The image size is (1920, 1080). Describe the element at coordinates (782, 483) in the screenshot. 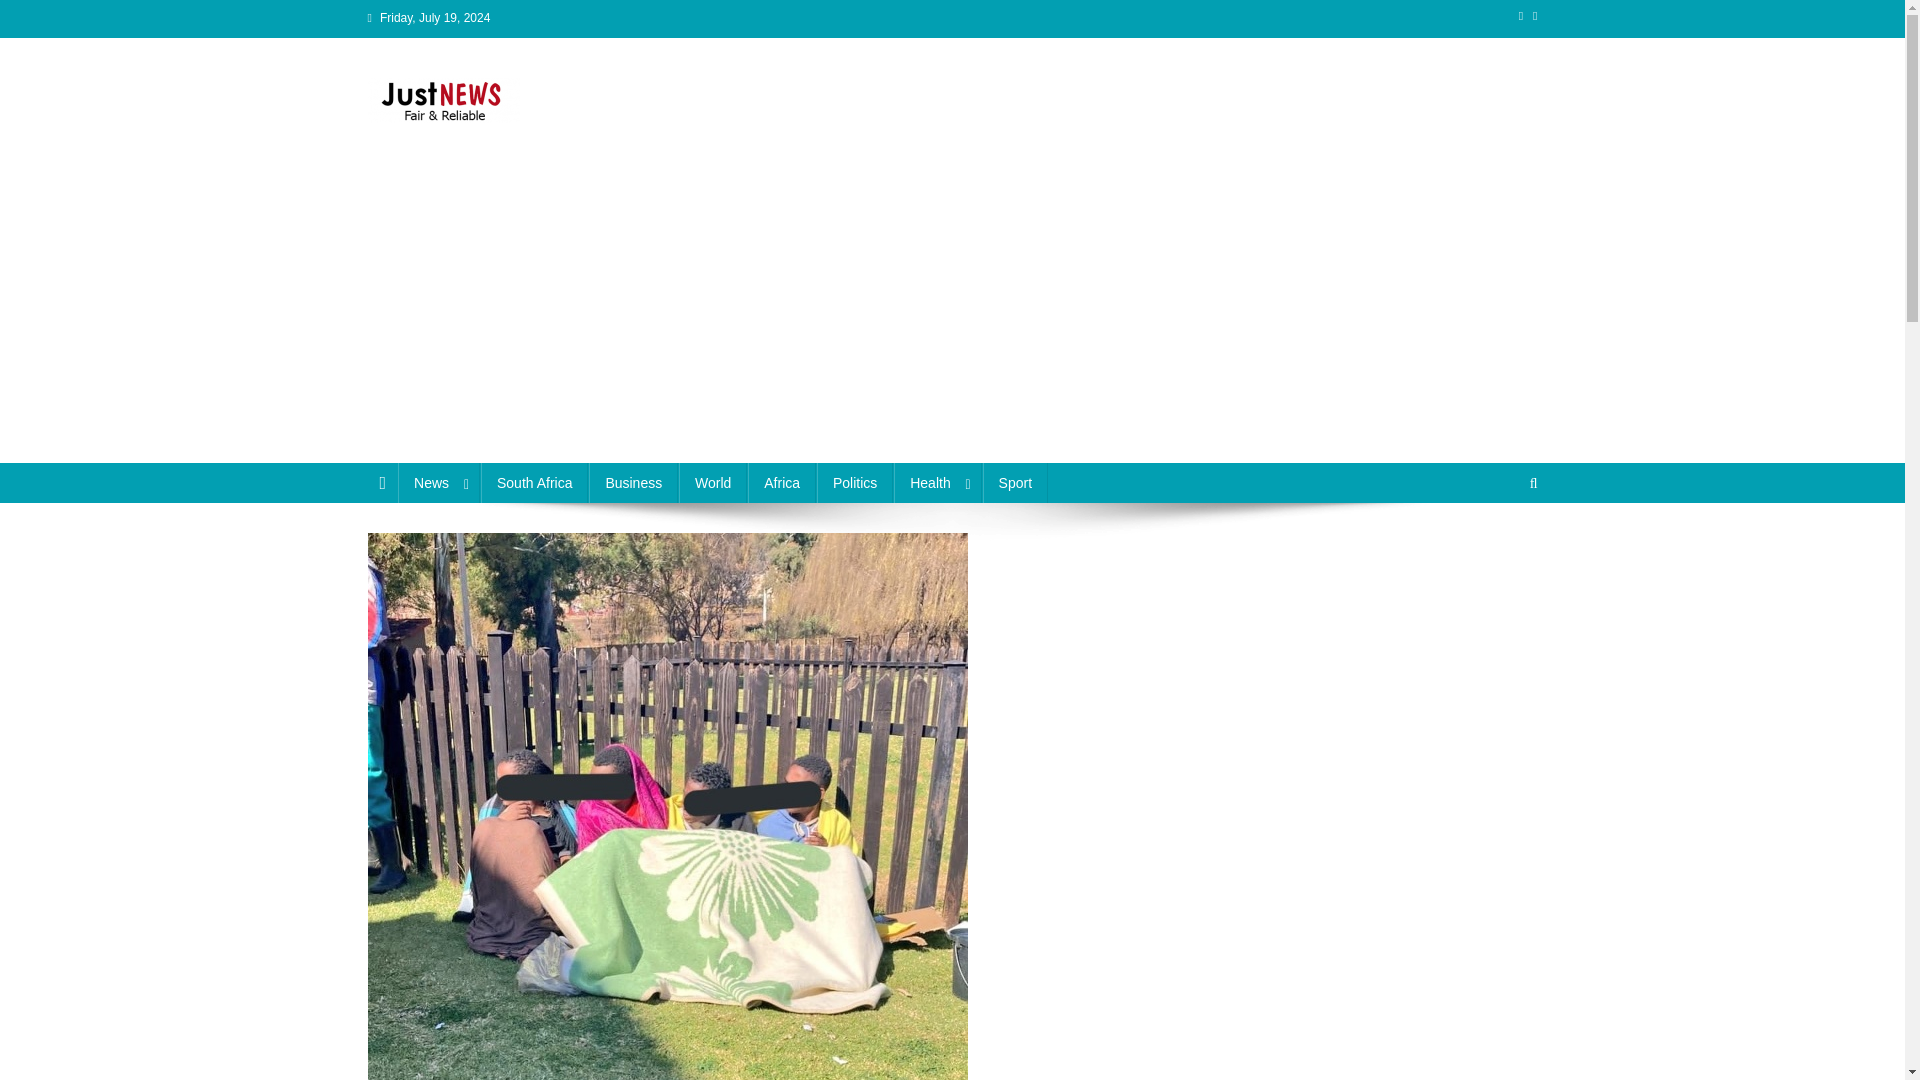

I see `Africa` at that location.